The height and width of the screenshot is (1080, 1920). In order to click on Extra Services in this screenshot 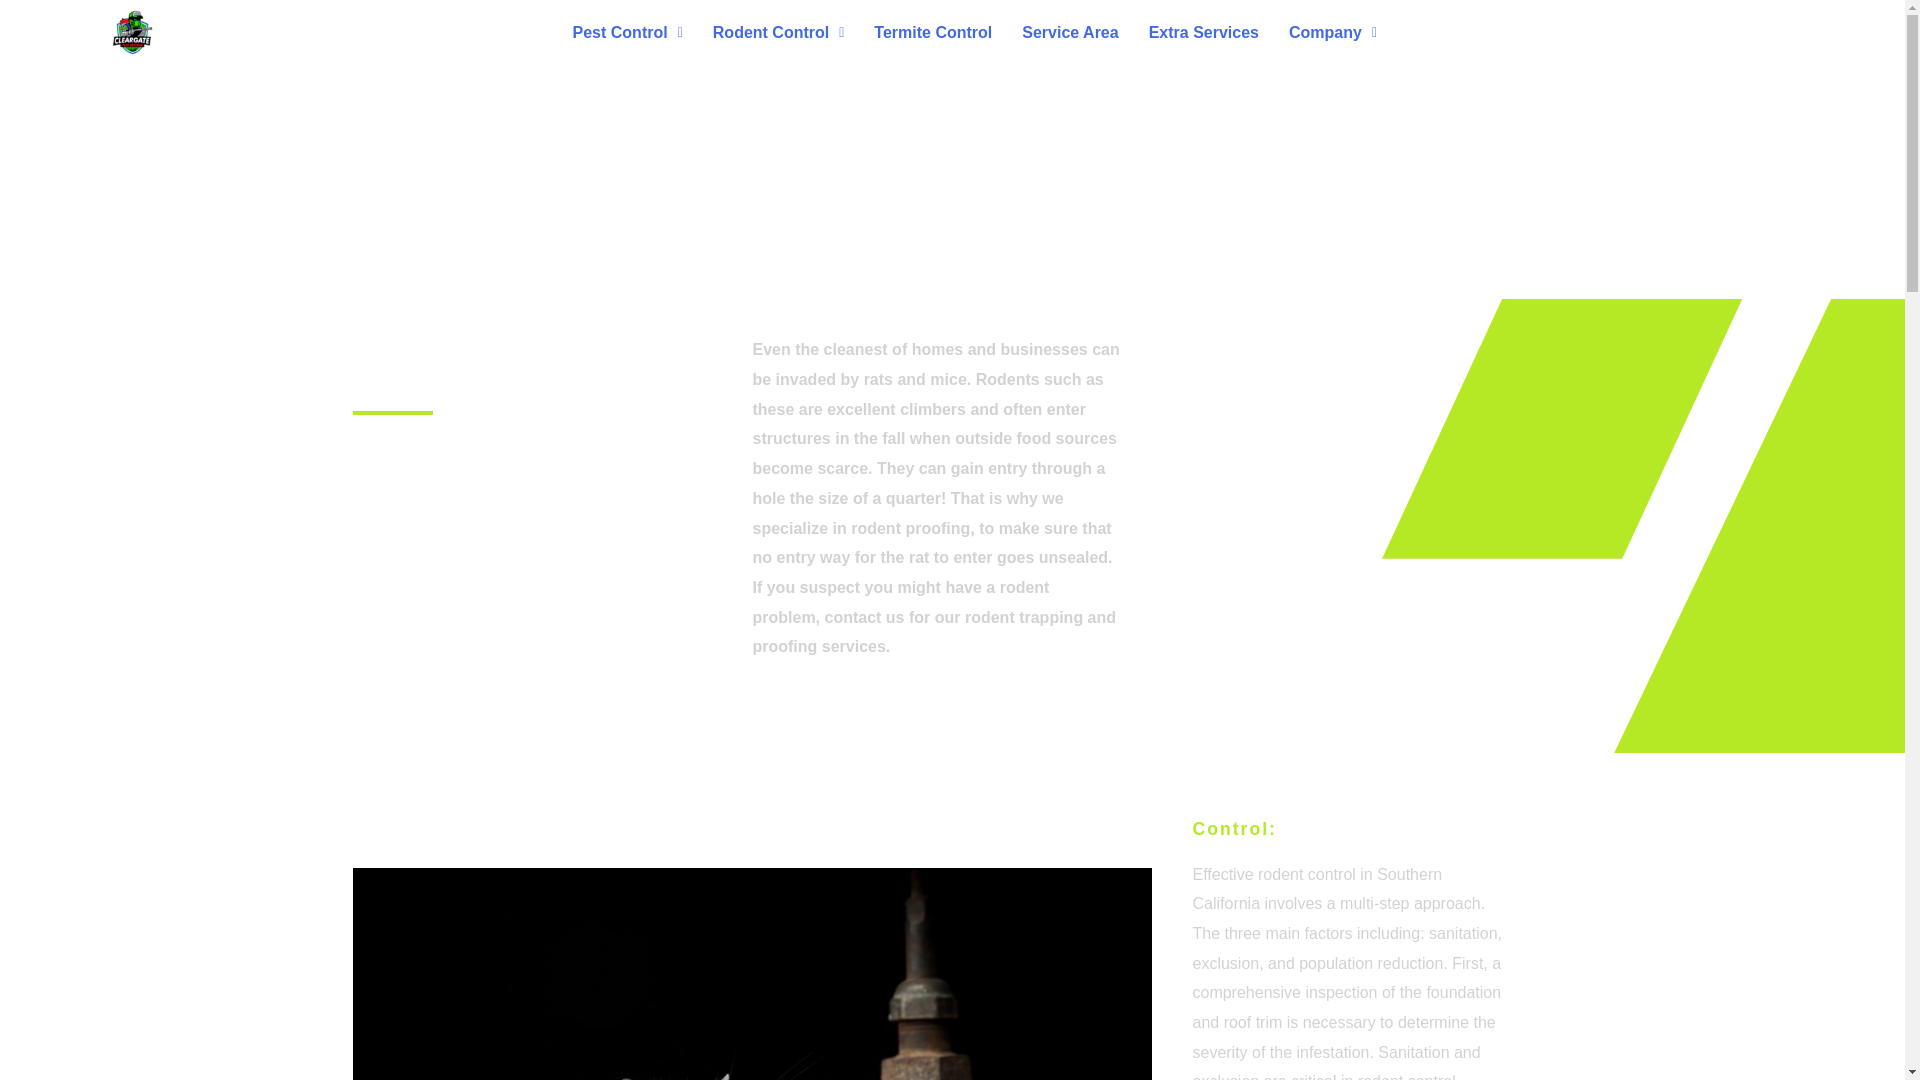, I will do `click(1204, 32)`.